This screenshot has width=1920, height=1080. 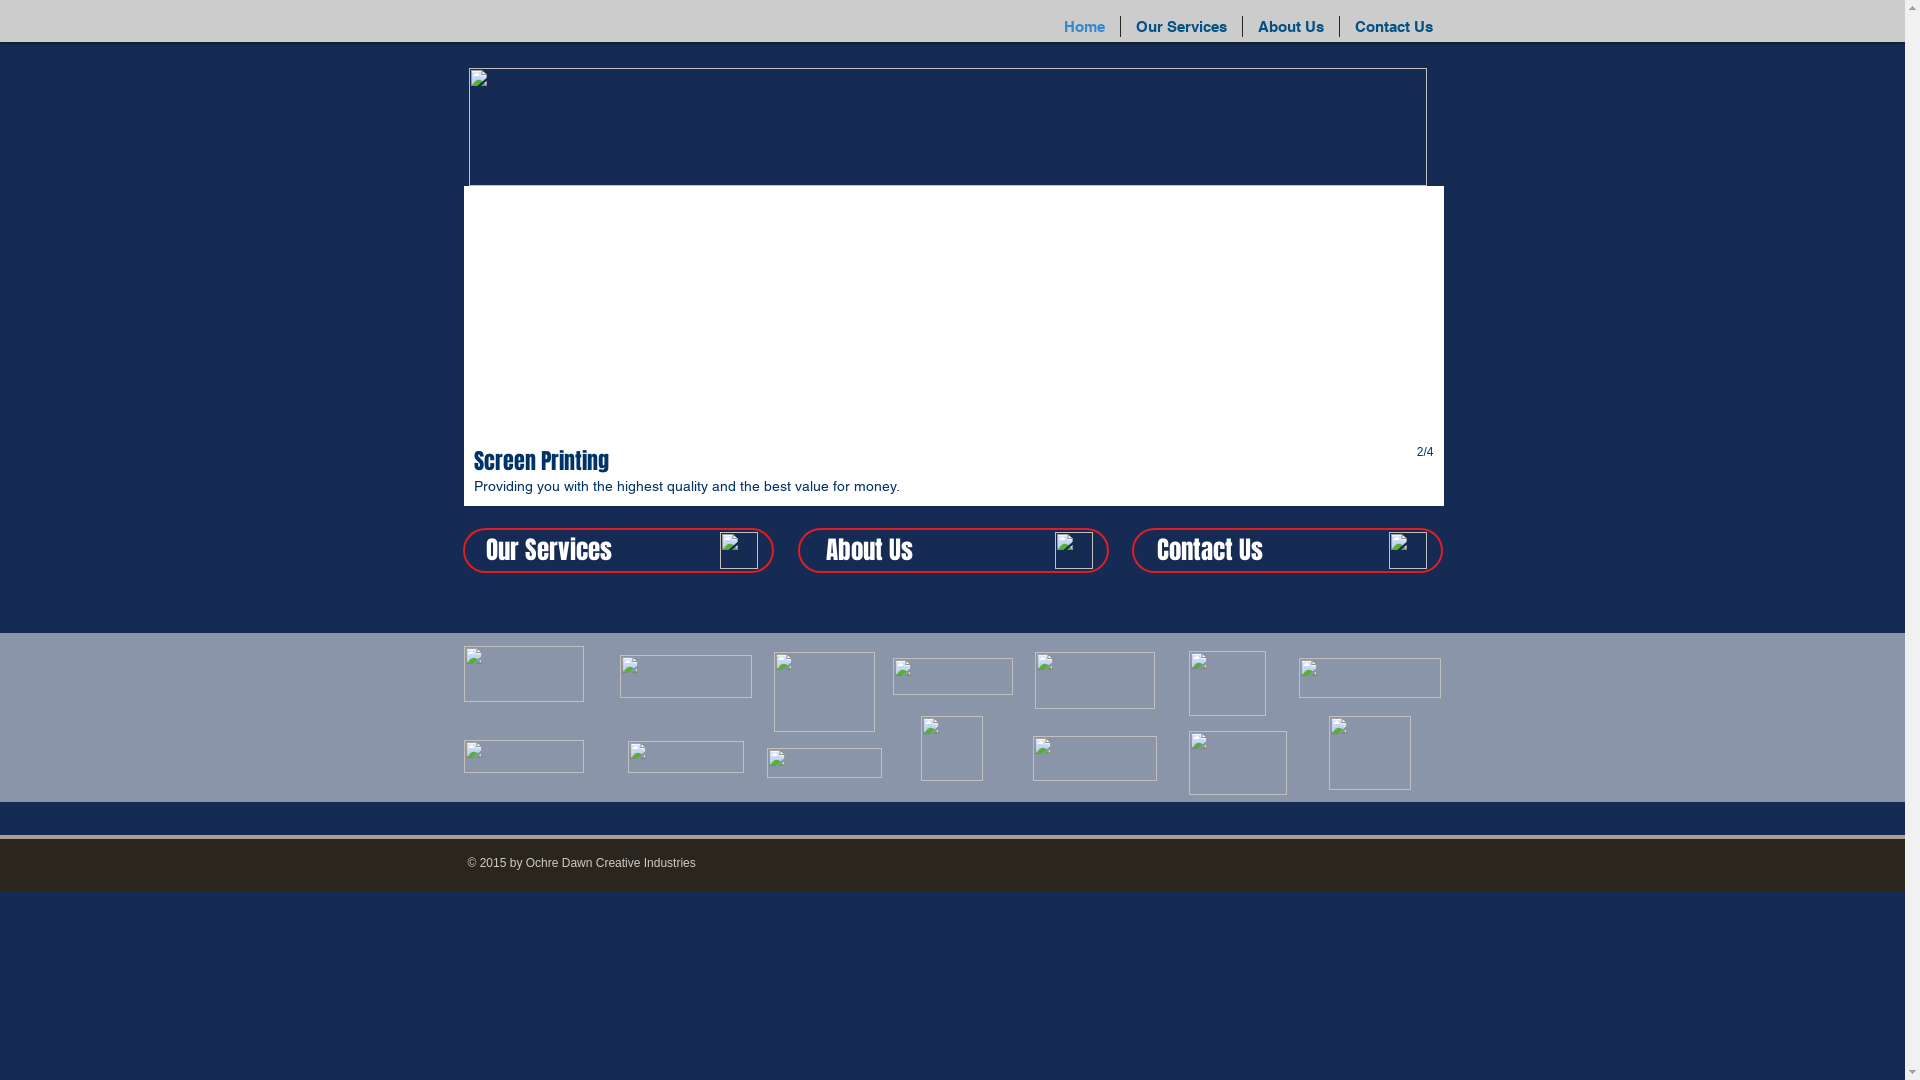 I want to click on flexfit-logo.png, so click(x=1369, y=678).